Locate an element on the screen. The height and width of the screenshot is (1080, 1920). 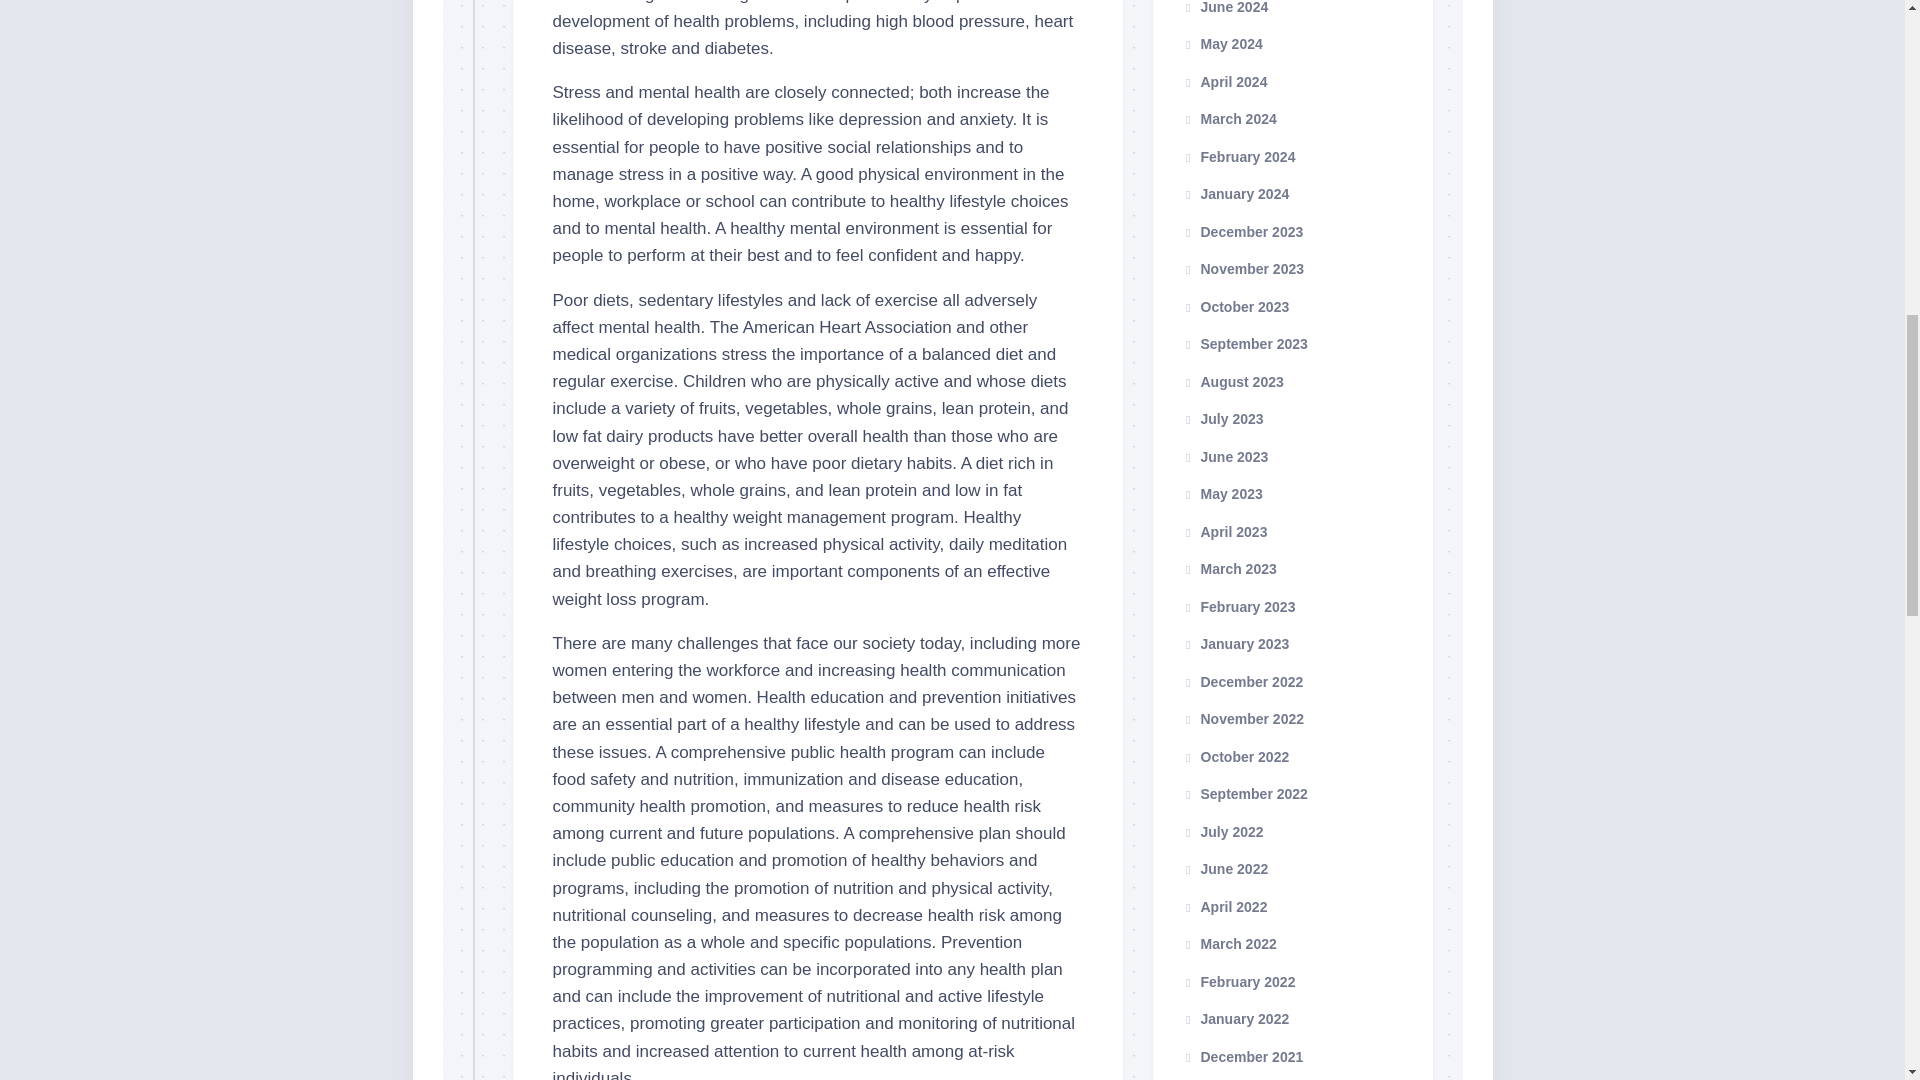
October 2023 is located at coordinates (1235, 306).